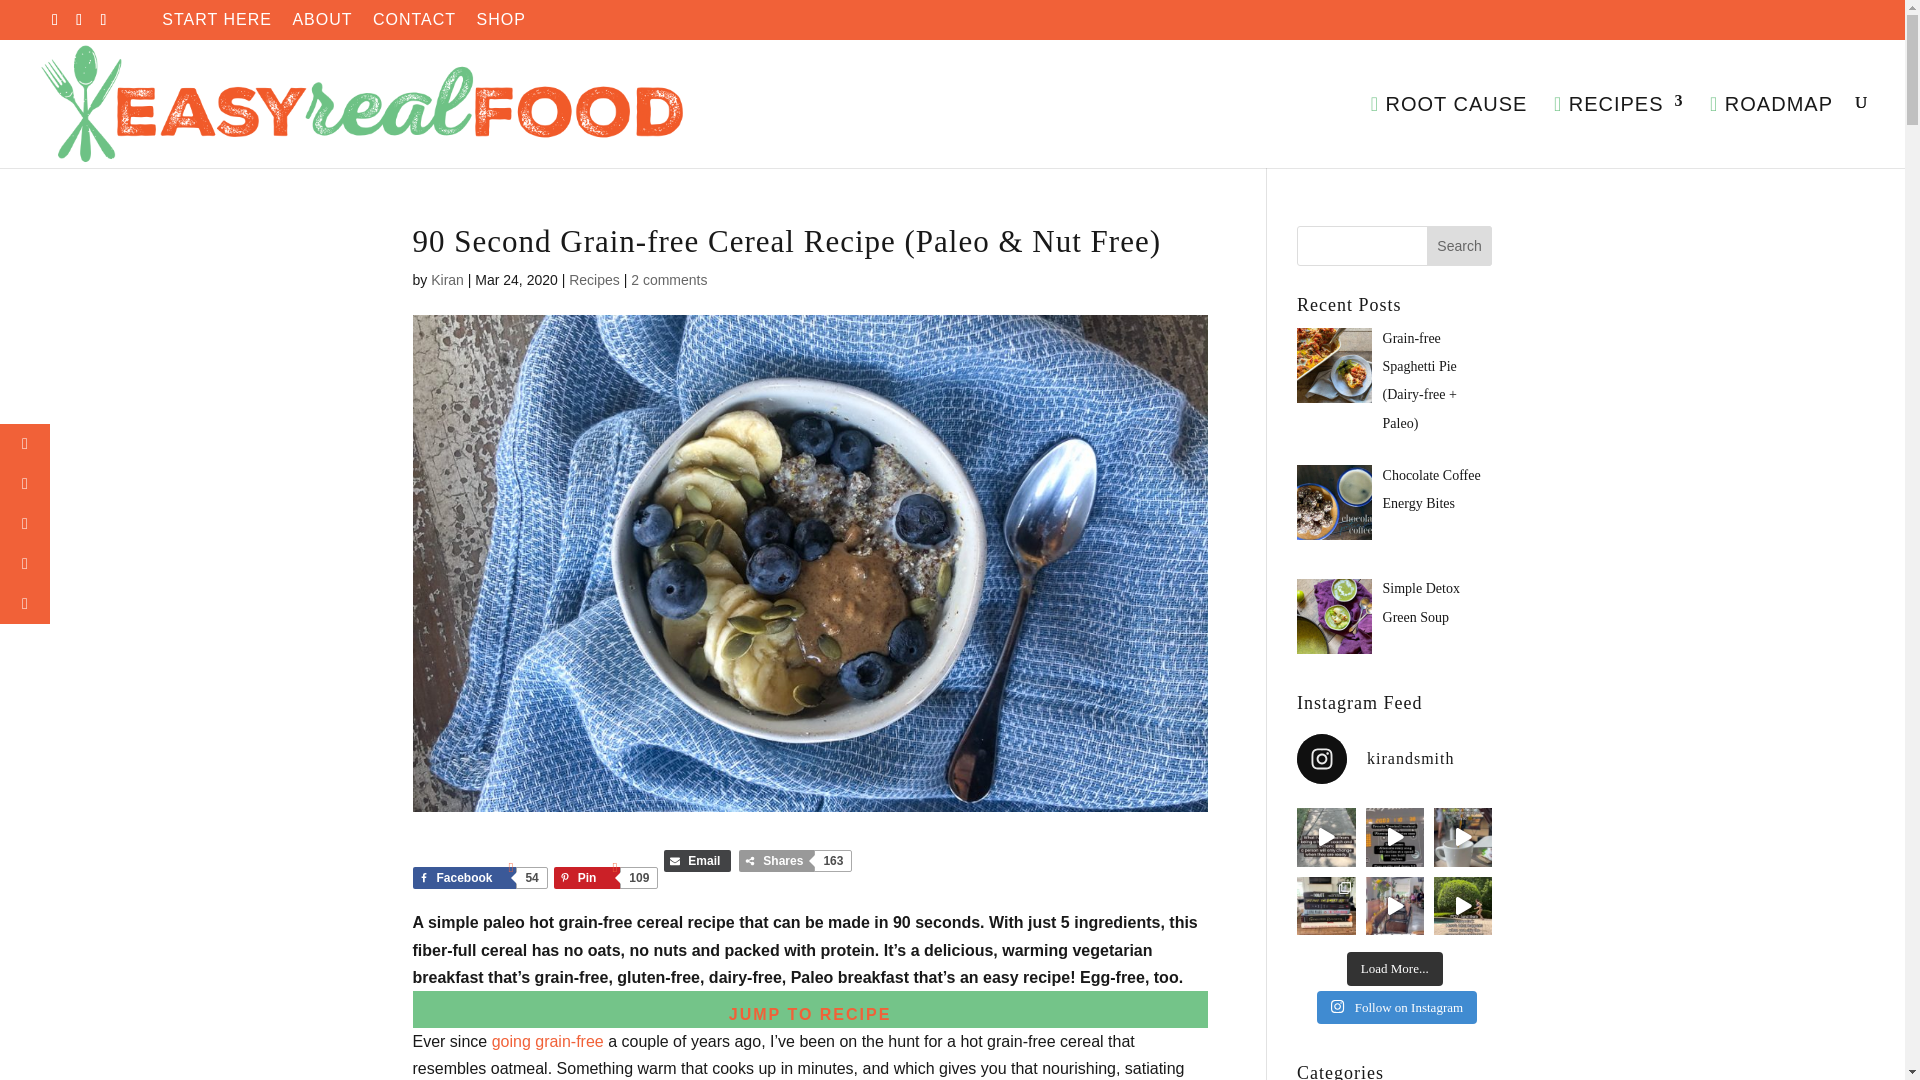  What do you see at coordinates (1772, 130) in the screenshot?
I see `ROADMAP` at bounding box center [1772, 130].